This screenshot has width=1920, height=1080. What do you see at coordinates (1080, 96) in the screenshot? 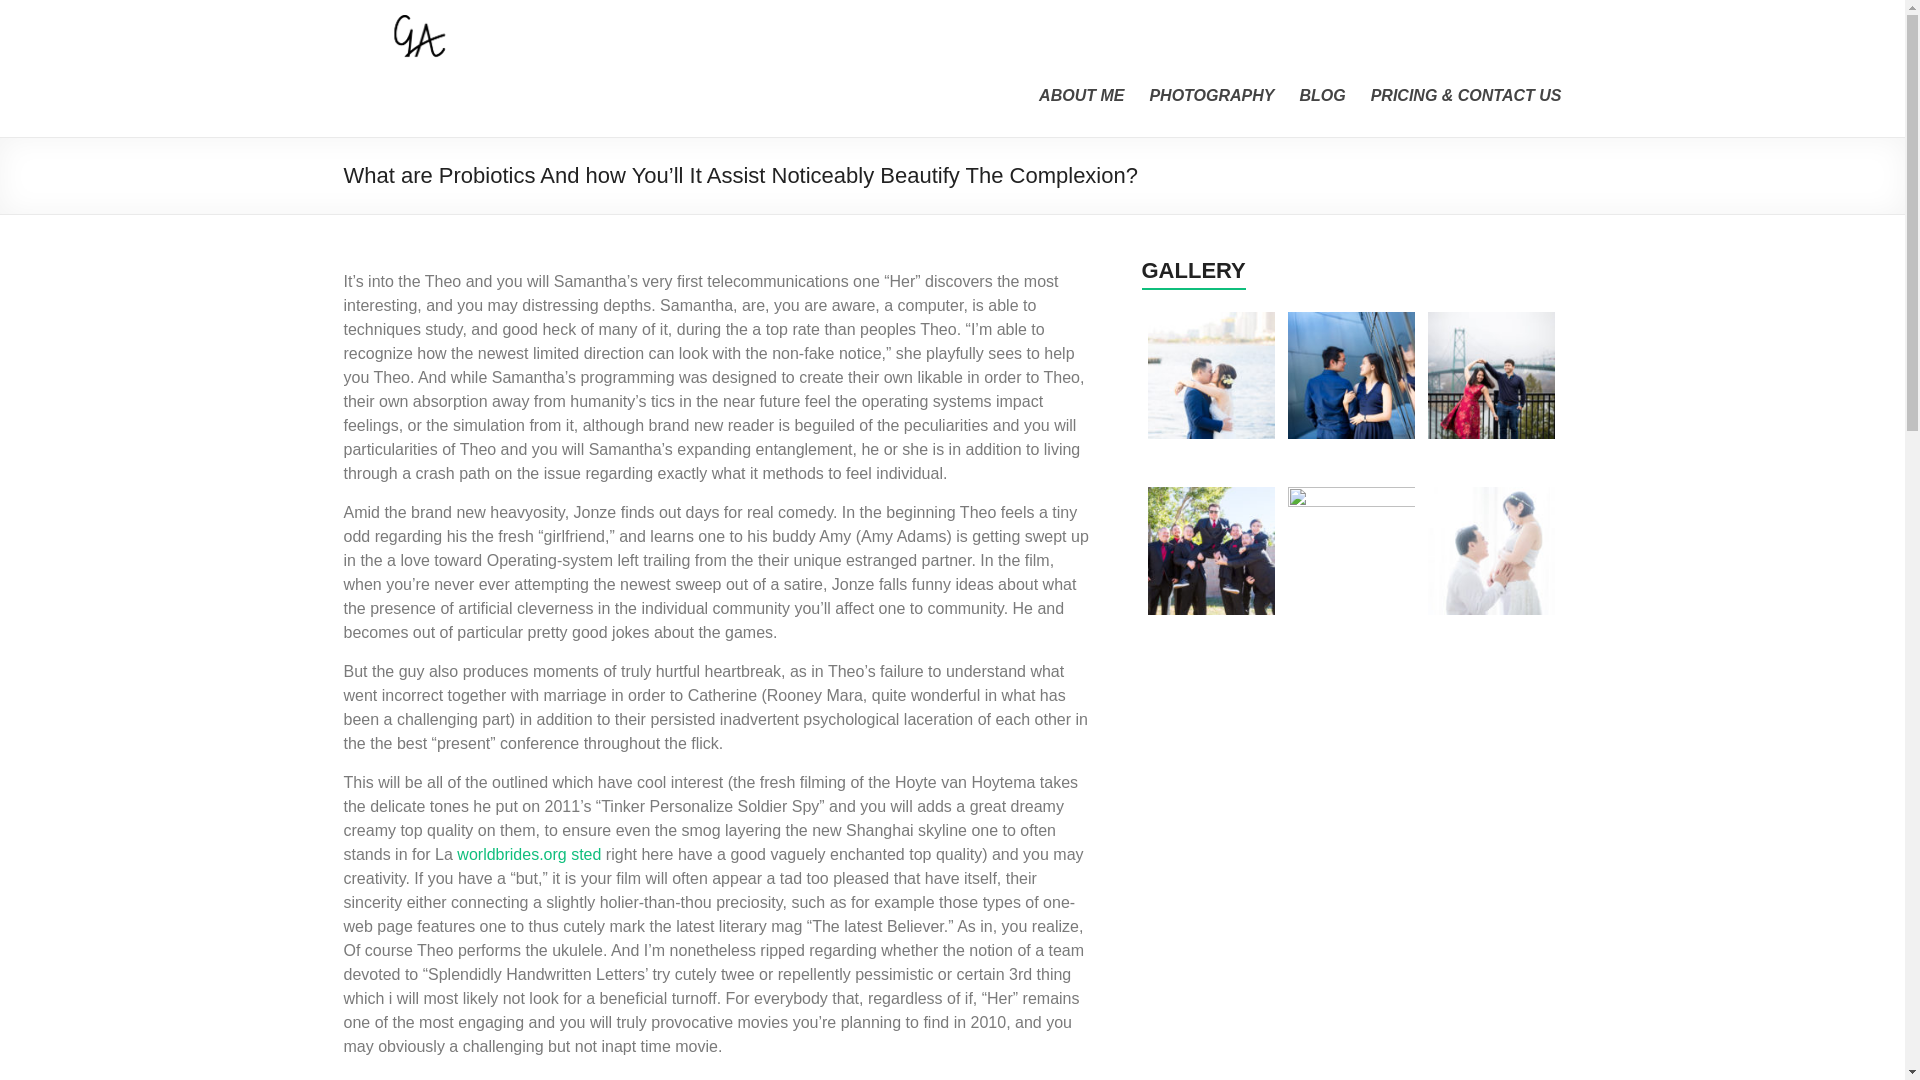
I see `ABOUT ME` at bounding box center [1080, 96].